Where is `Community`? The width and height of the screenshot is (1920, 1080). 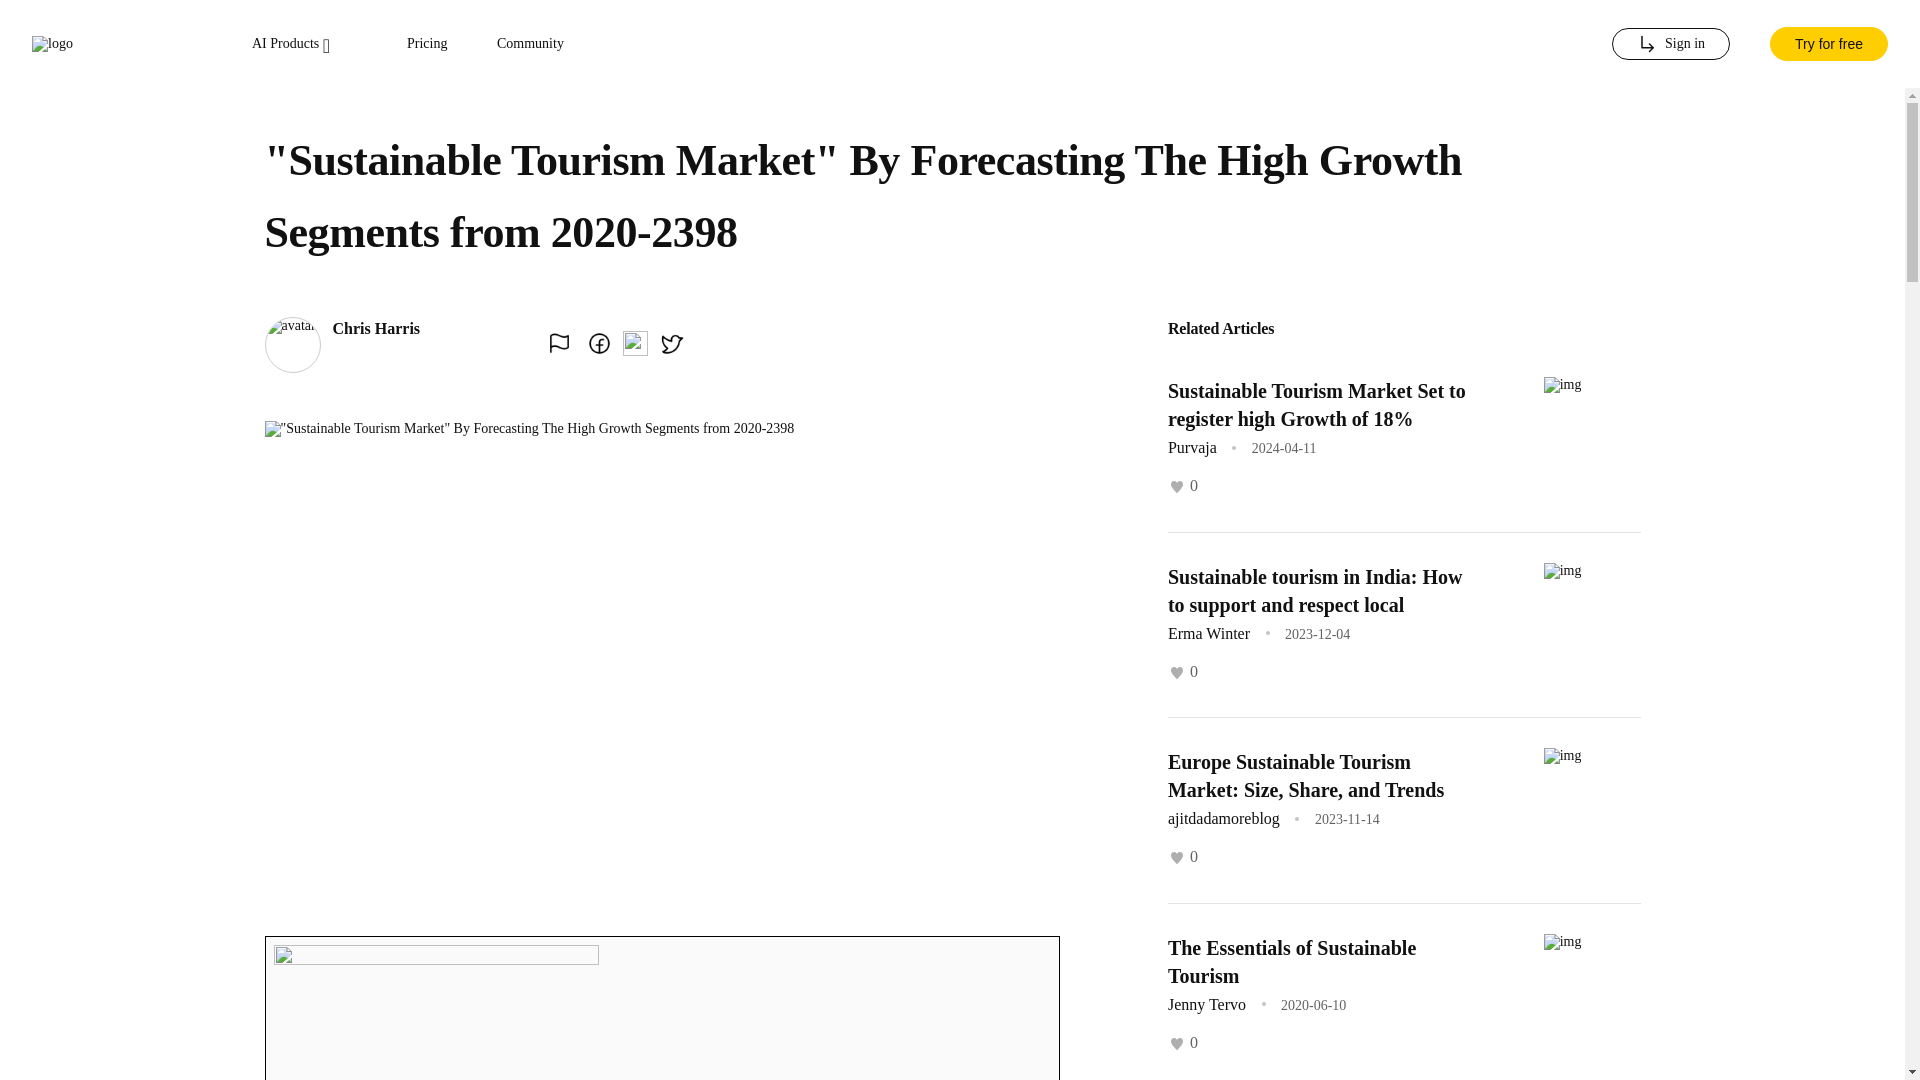
Community is located at coordinates (530, 44).